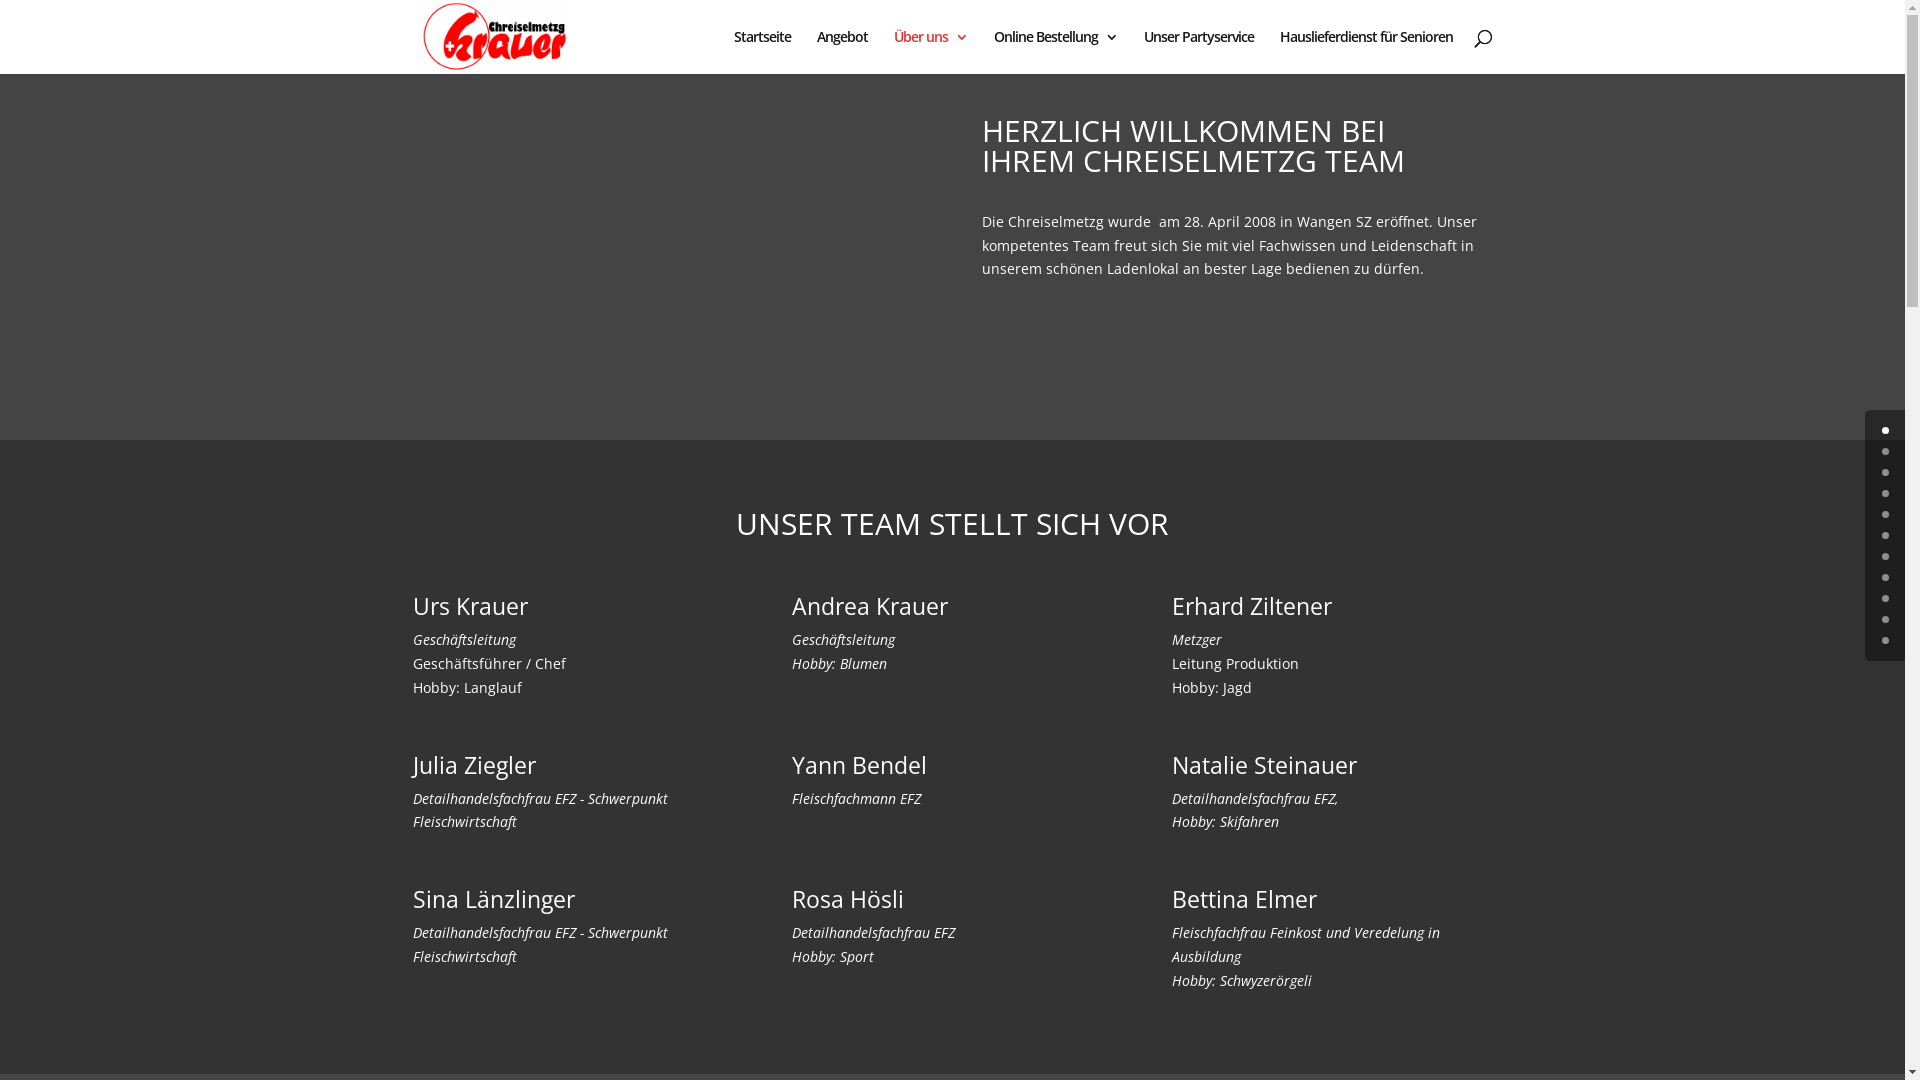  What do you see at coordinates (1886, 514) in the screenshot?
I see `4` at bounding box center [1886, 514].